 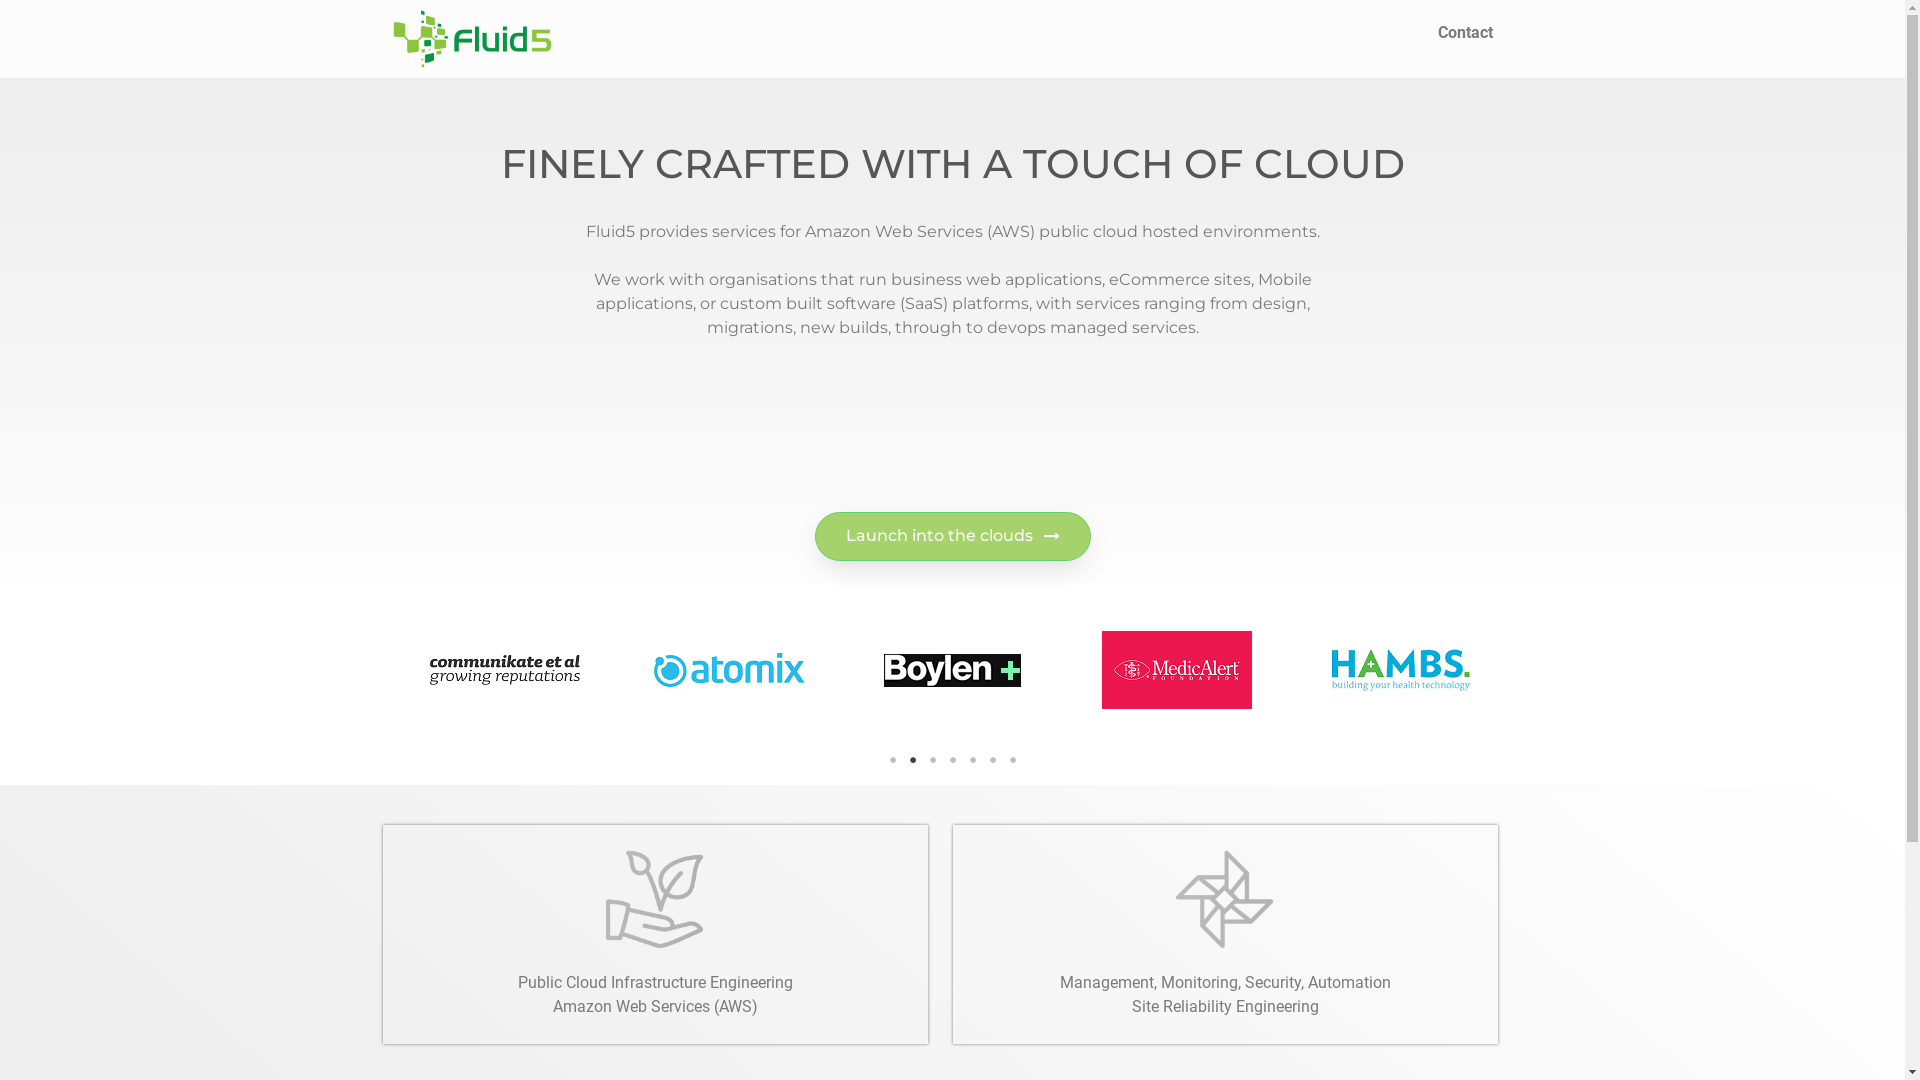 What do you see at coordinates (972, 760) in the screenshot?
I see `5` at bounding box center [972, 760].